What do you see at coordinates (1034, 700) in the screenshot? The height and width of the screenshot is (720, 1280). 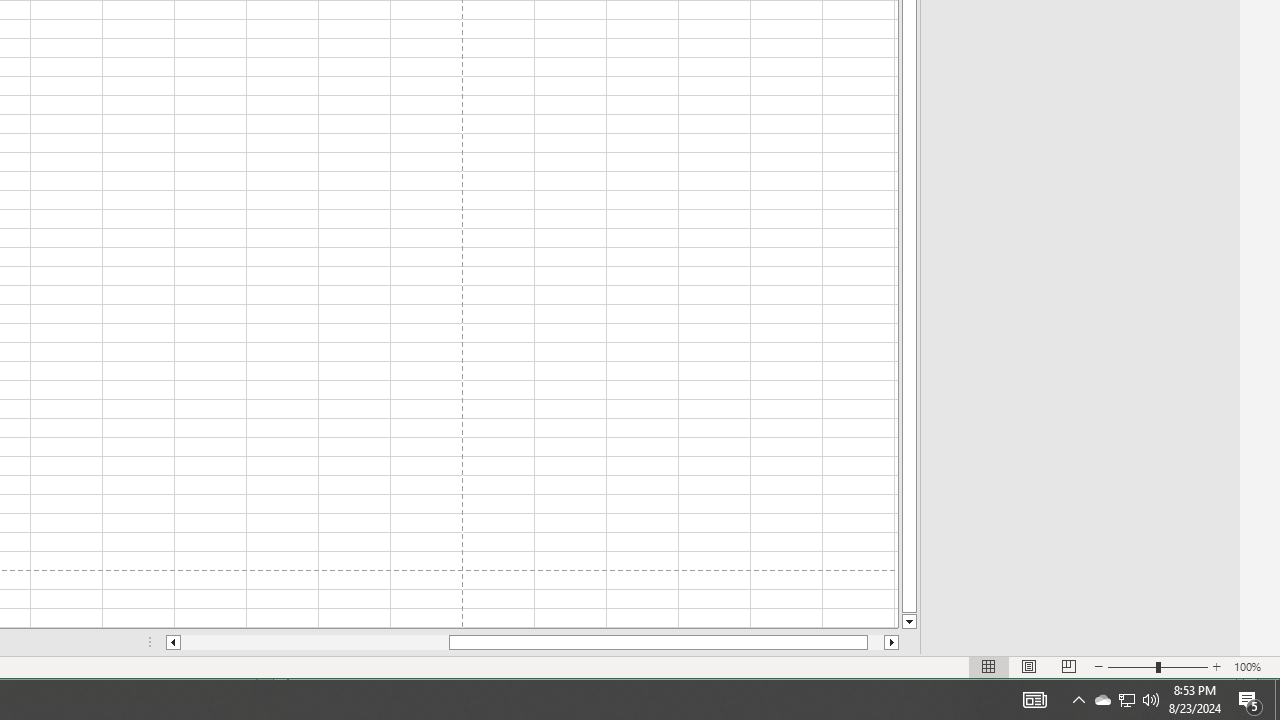 I see `AutomationID: 4105` at bounding box center [1034, 700].